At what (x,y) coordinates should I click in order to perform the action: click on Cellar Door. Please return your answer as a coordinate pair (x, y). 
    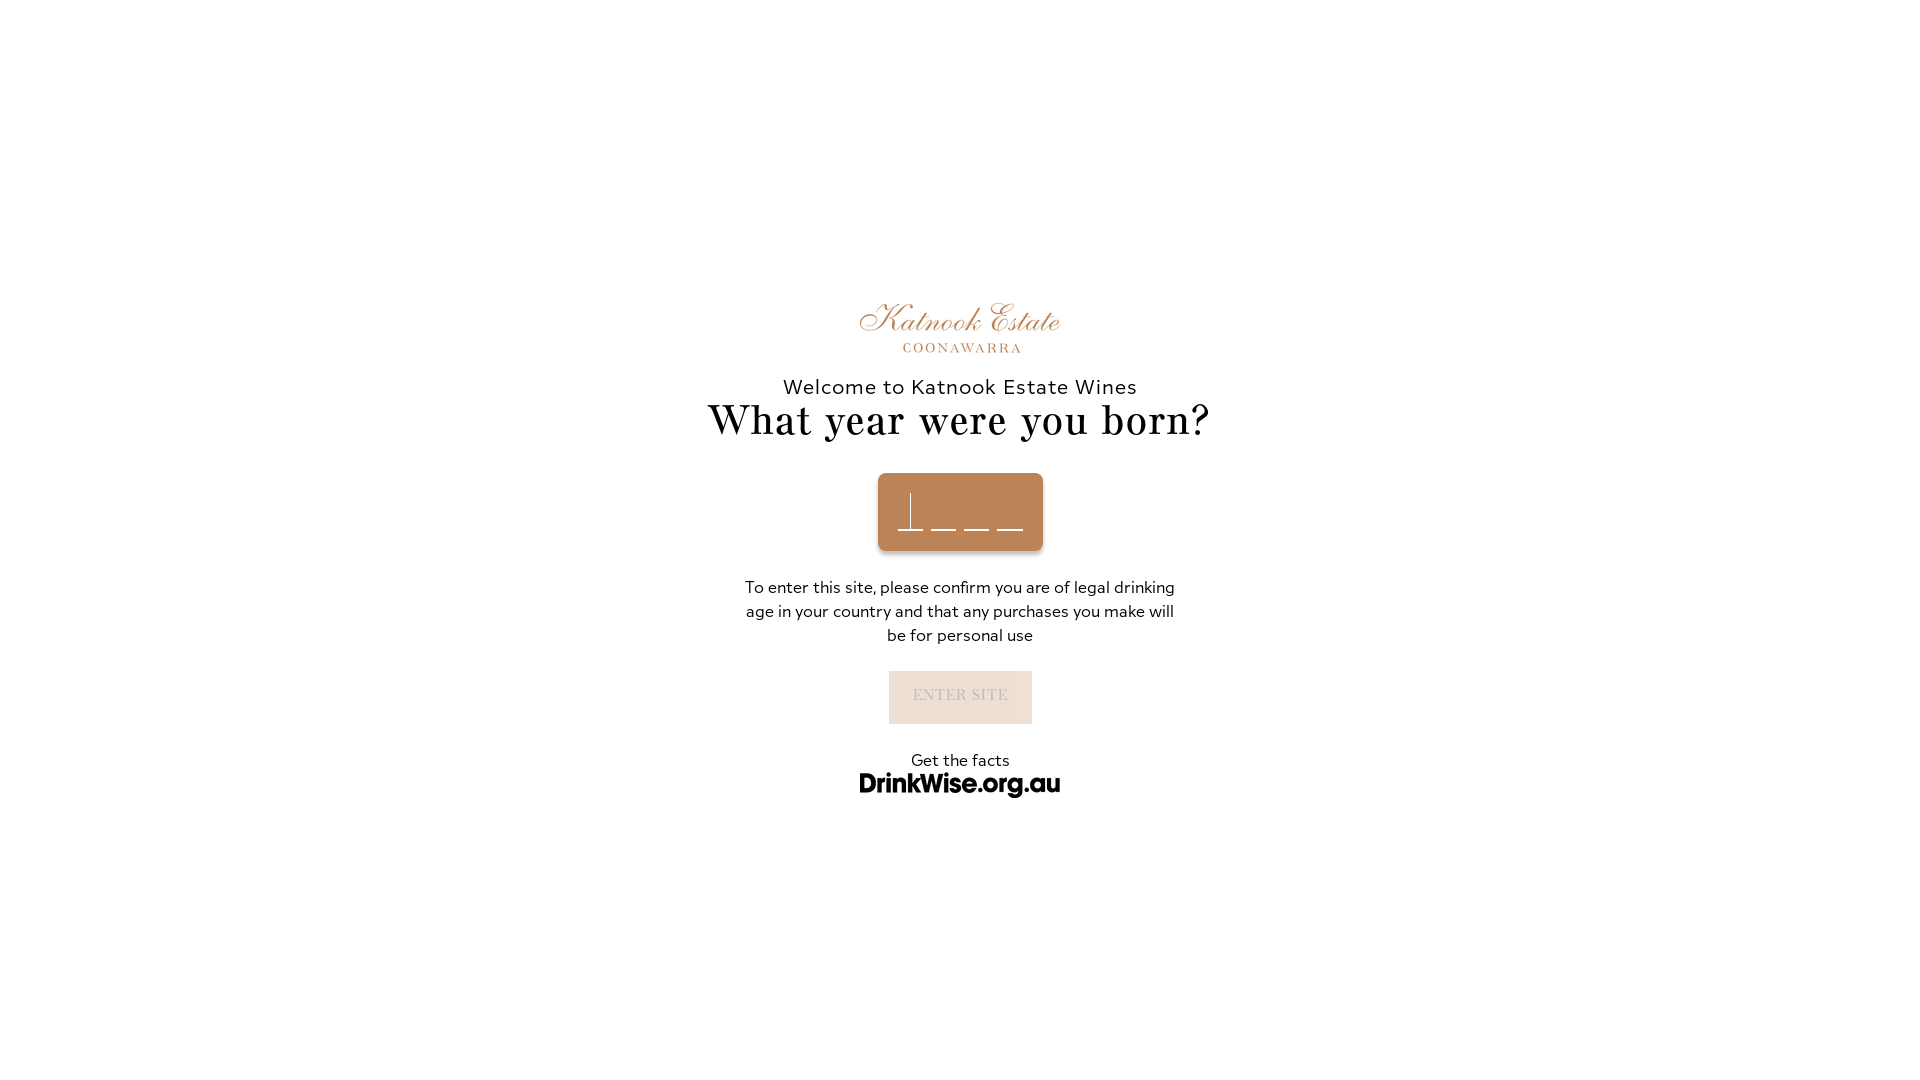
    Looking at the image, I should click on (672, 826).